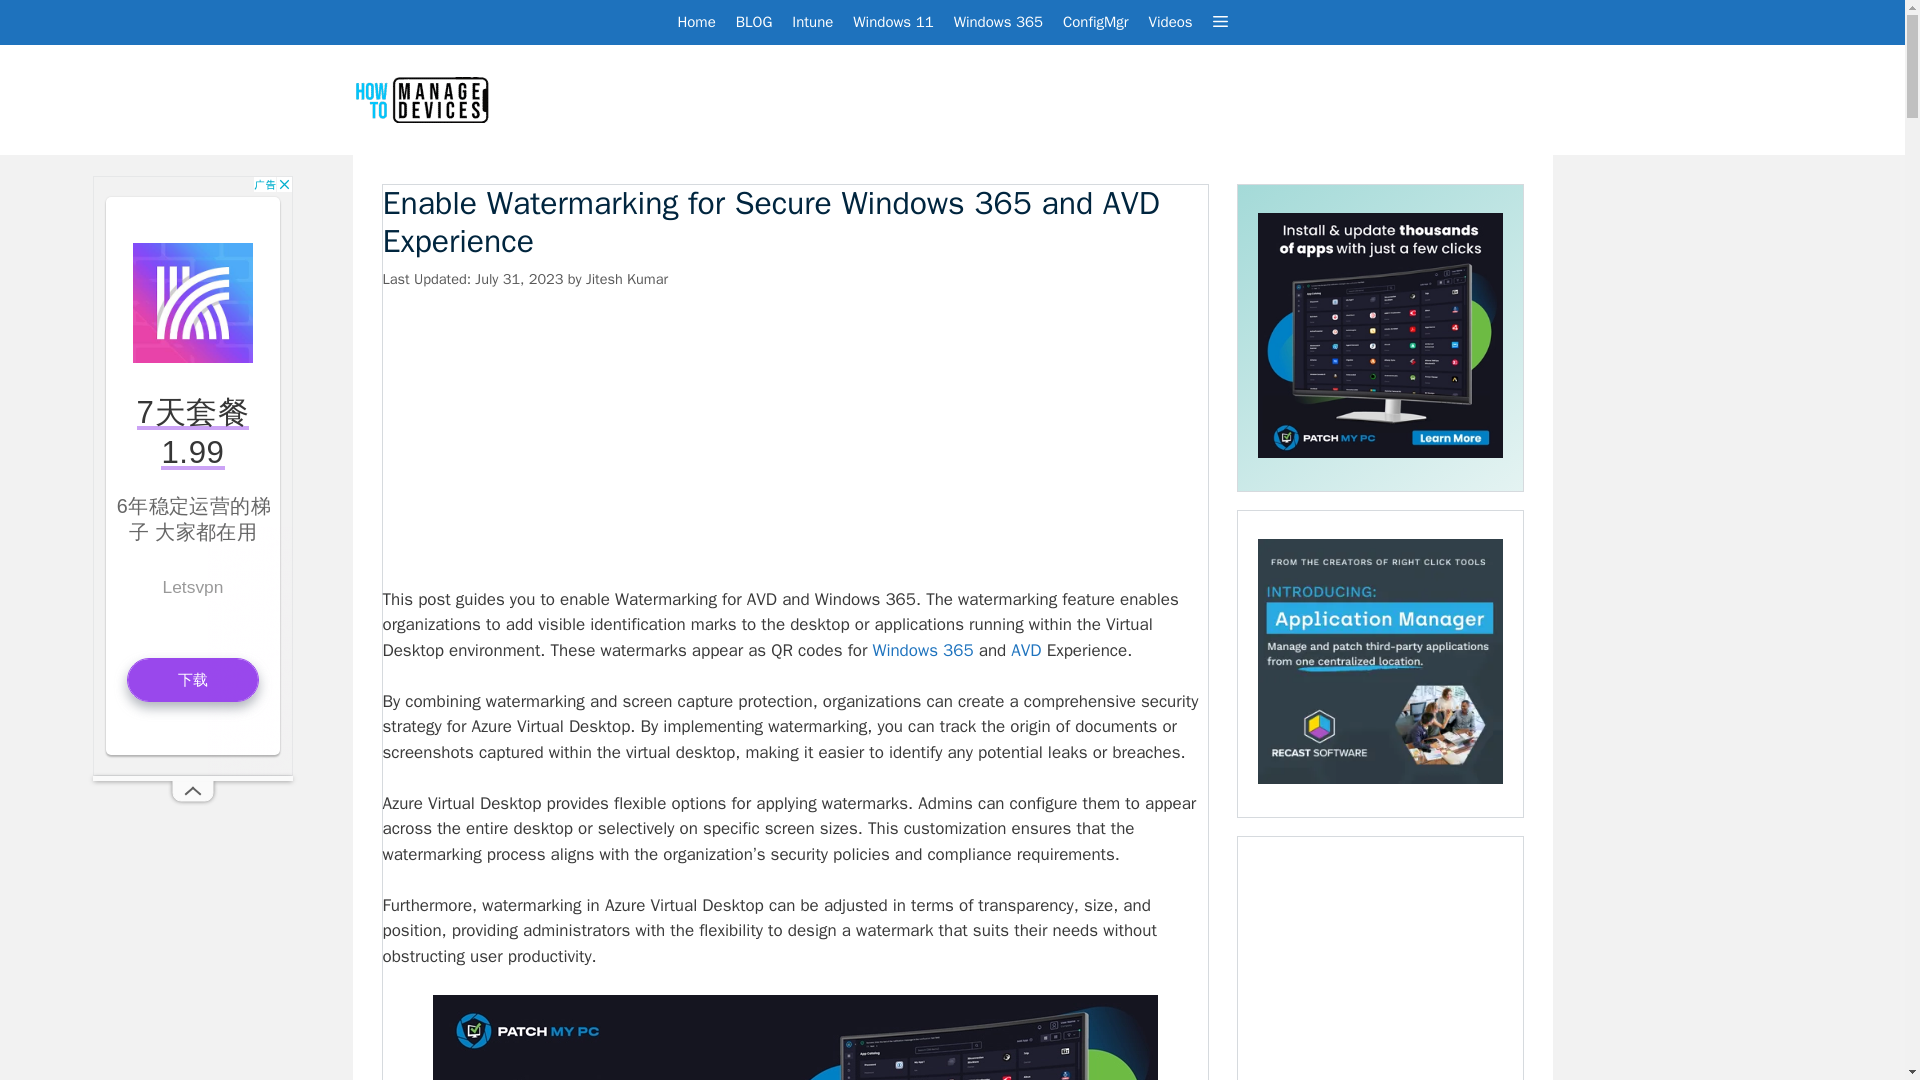  Describe the element at coordinates (696, 22) in the screenshot. I see `Home` at that location.